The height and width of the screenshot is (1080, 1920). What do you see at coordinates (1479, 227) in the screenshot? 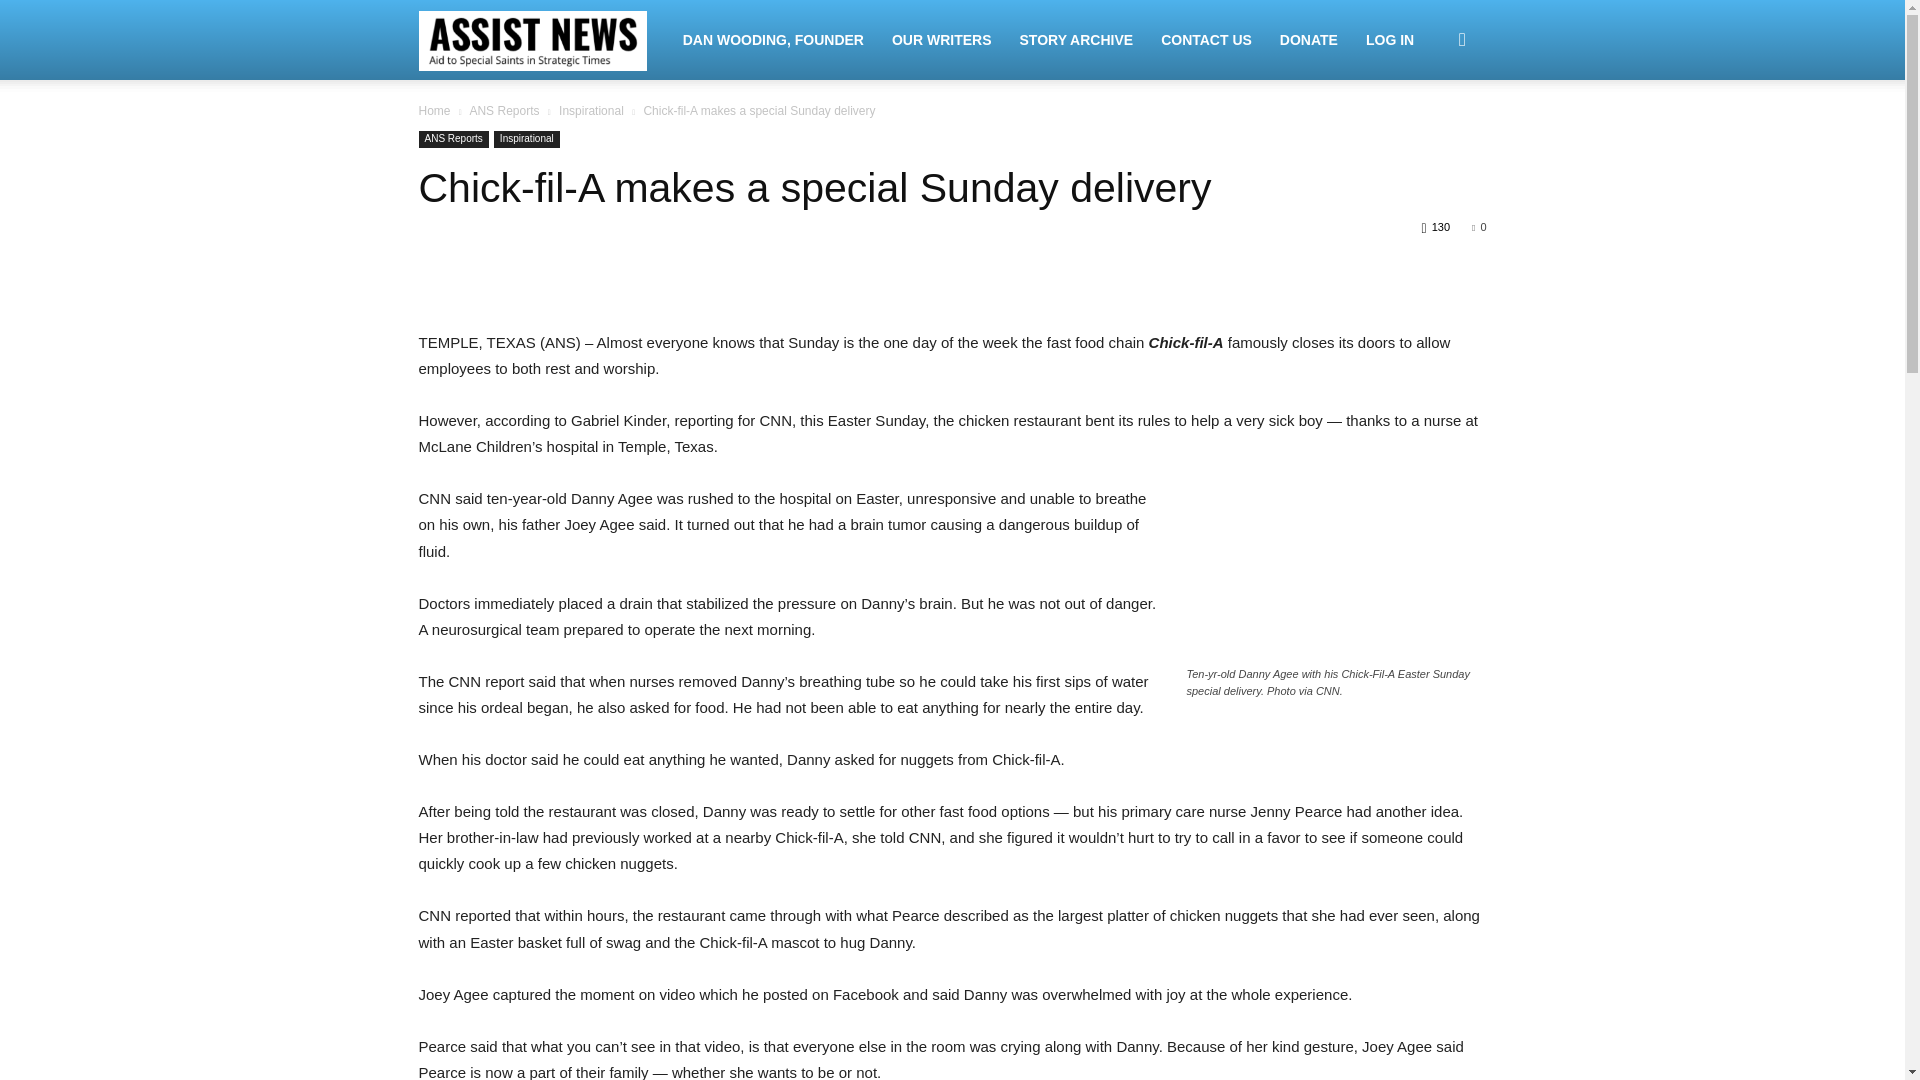
I see `0` at bounding box center [1479, 227].